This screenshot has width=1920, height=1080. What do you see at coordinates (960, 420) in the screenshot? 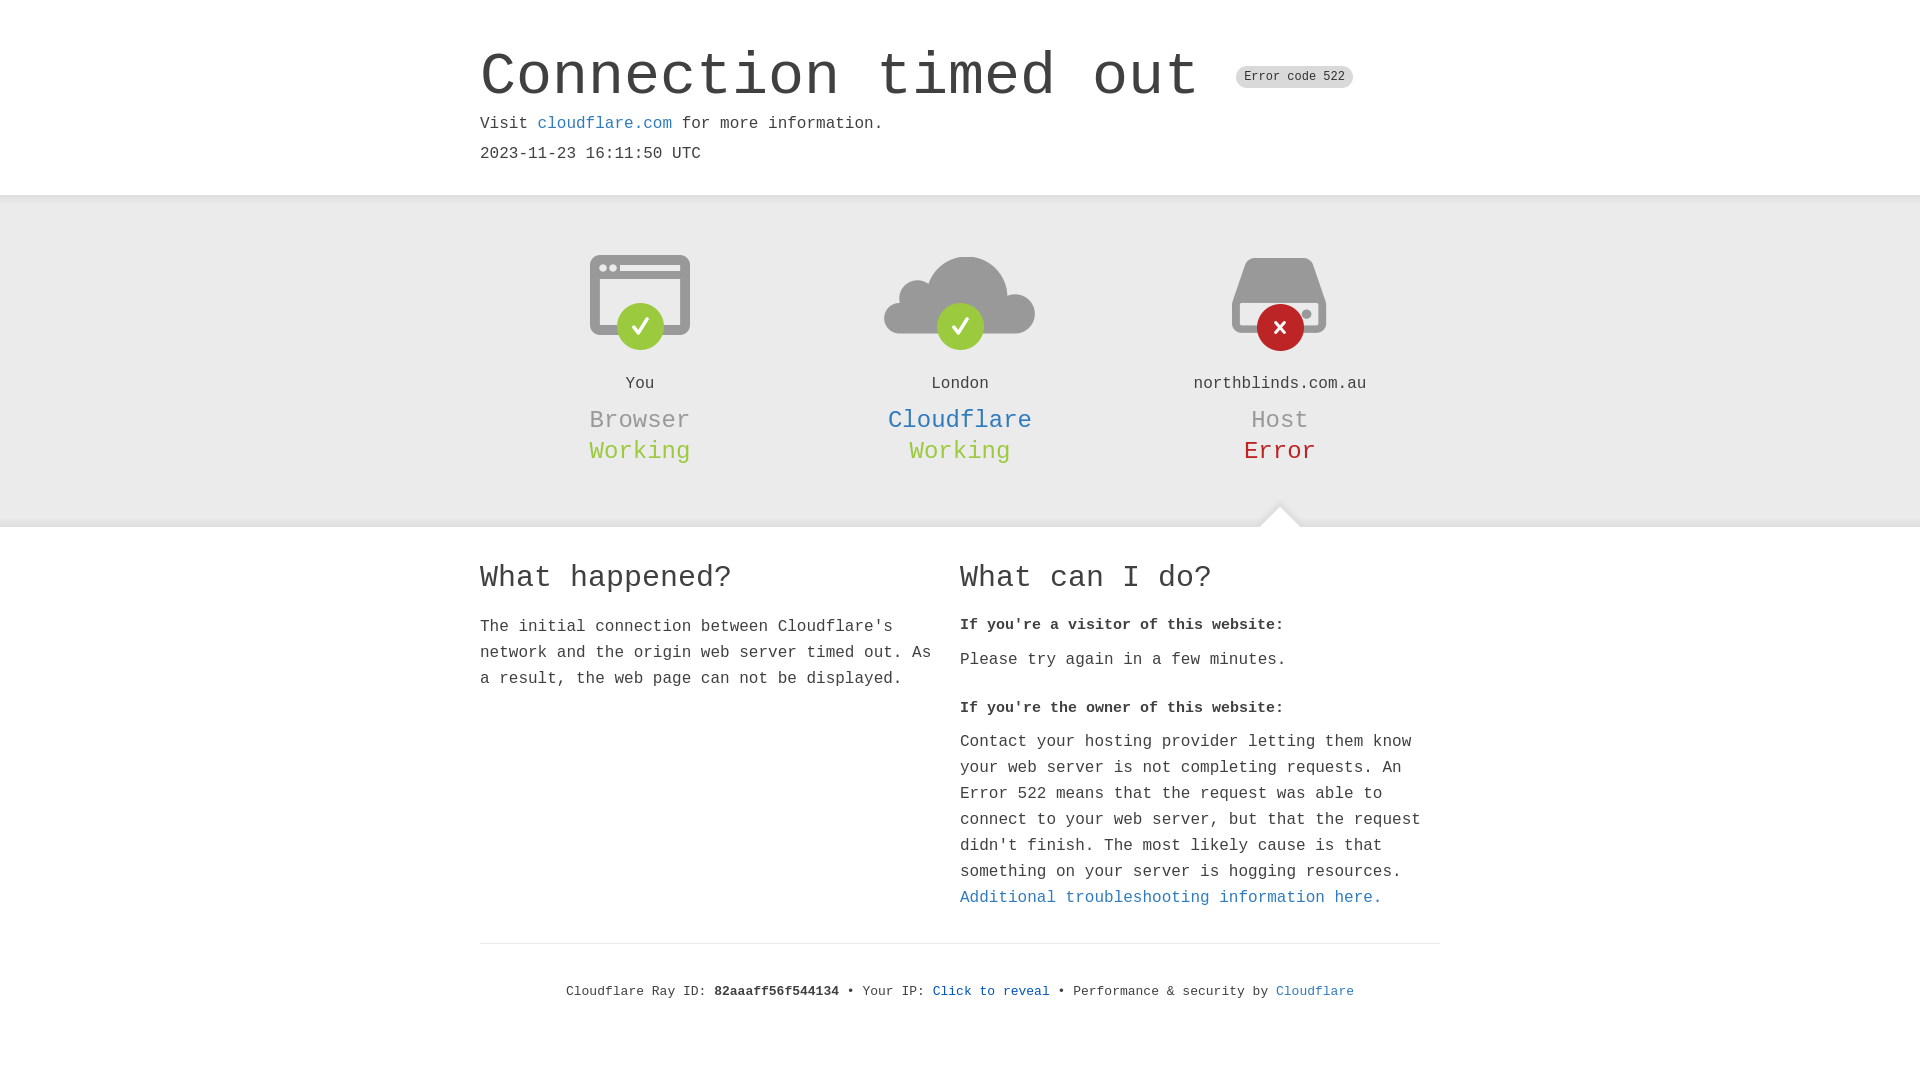
I see `Cloudflare` at bounding box center [960, 420].